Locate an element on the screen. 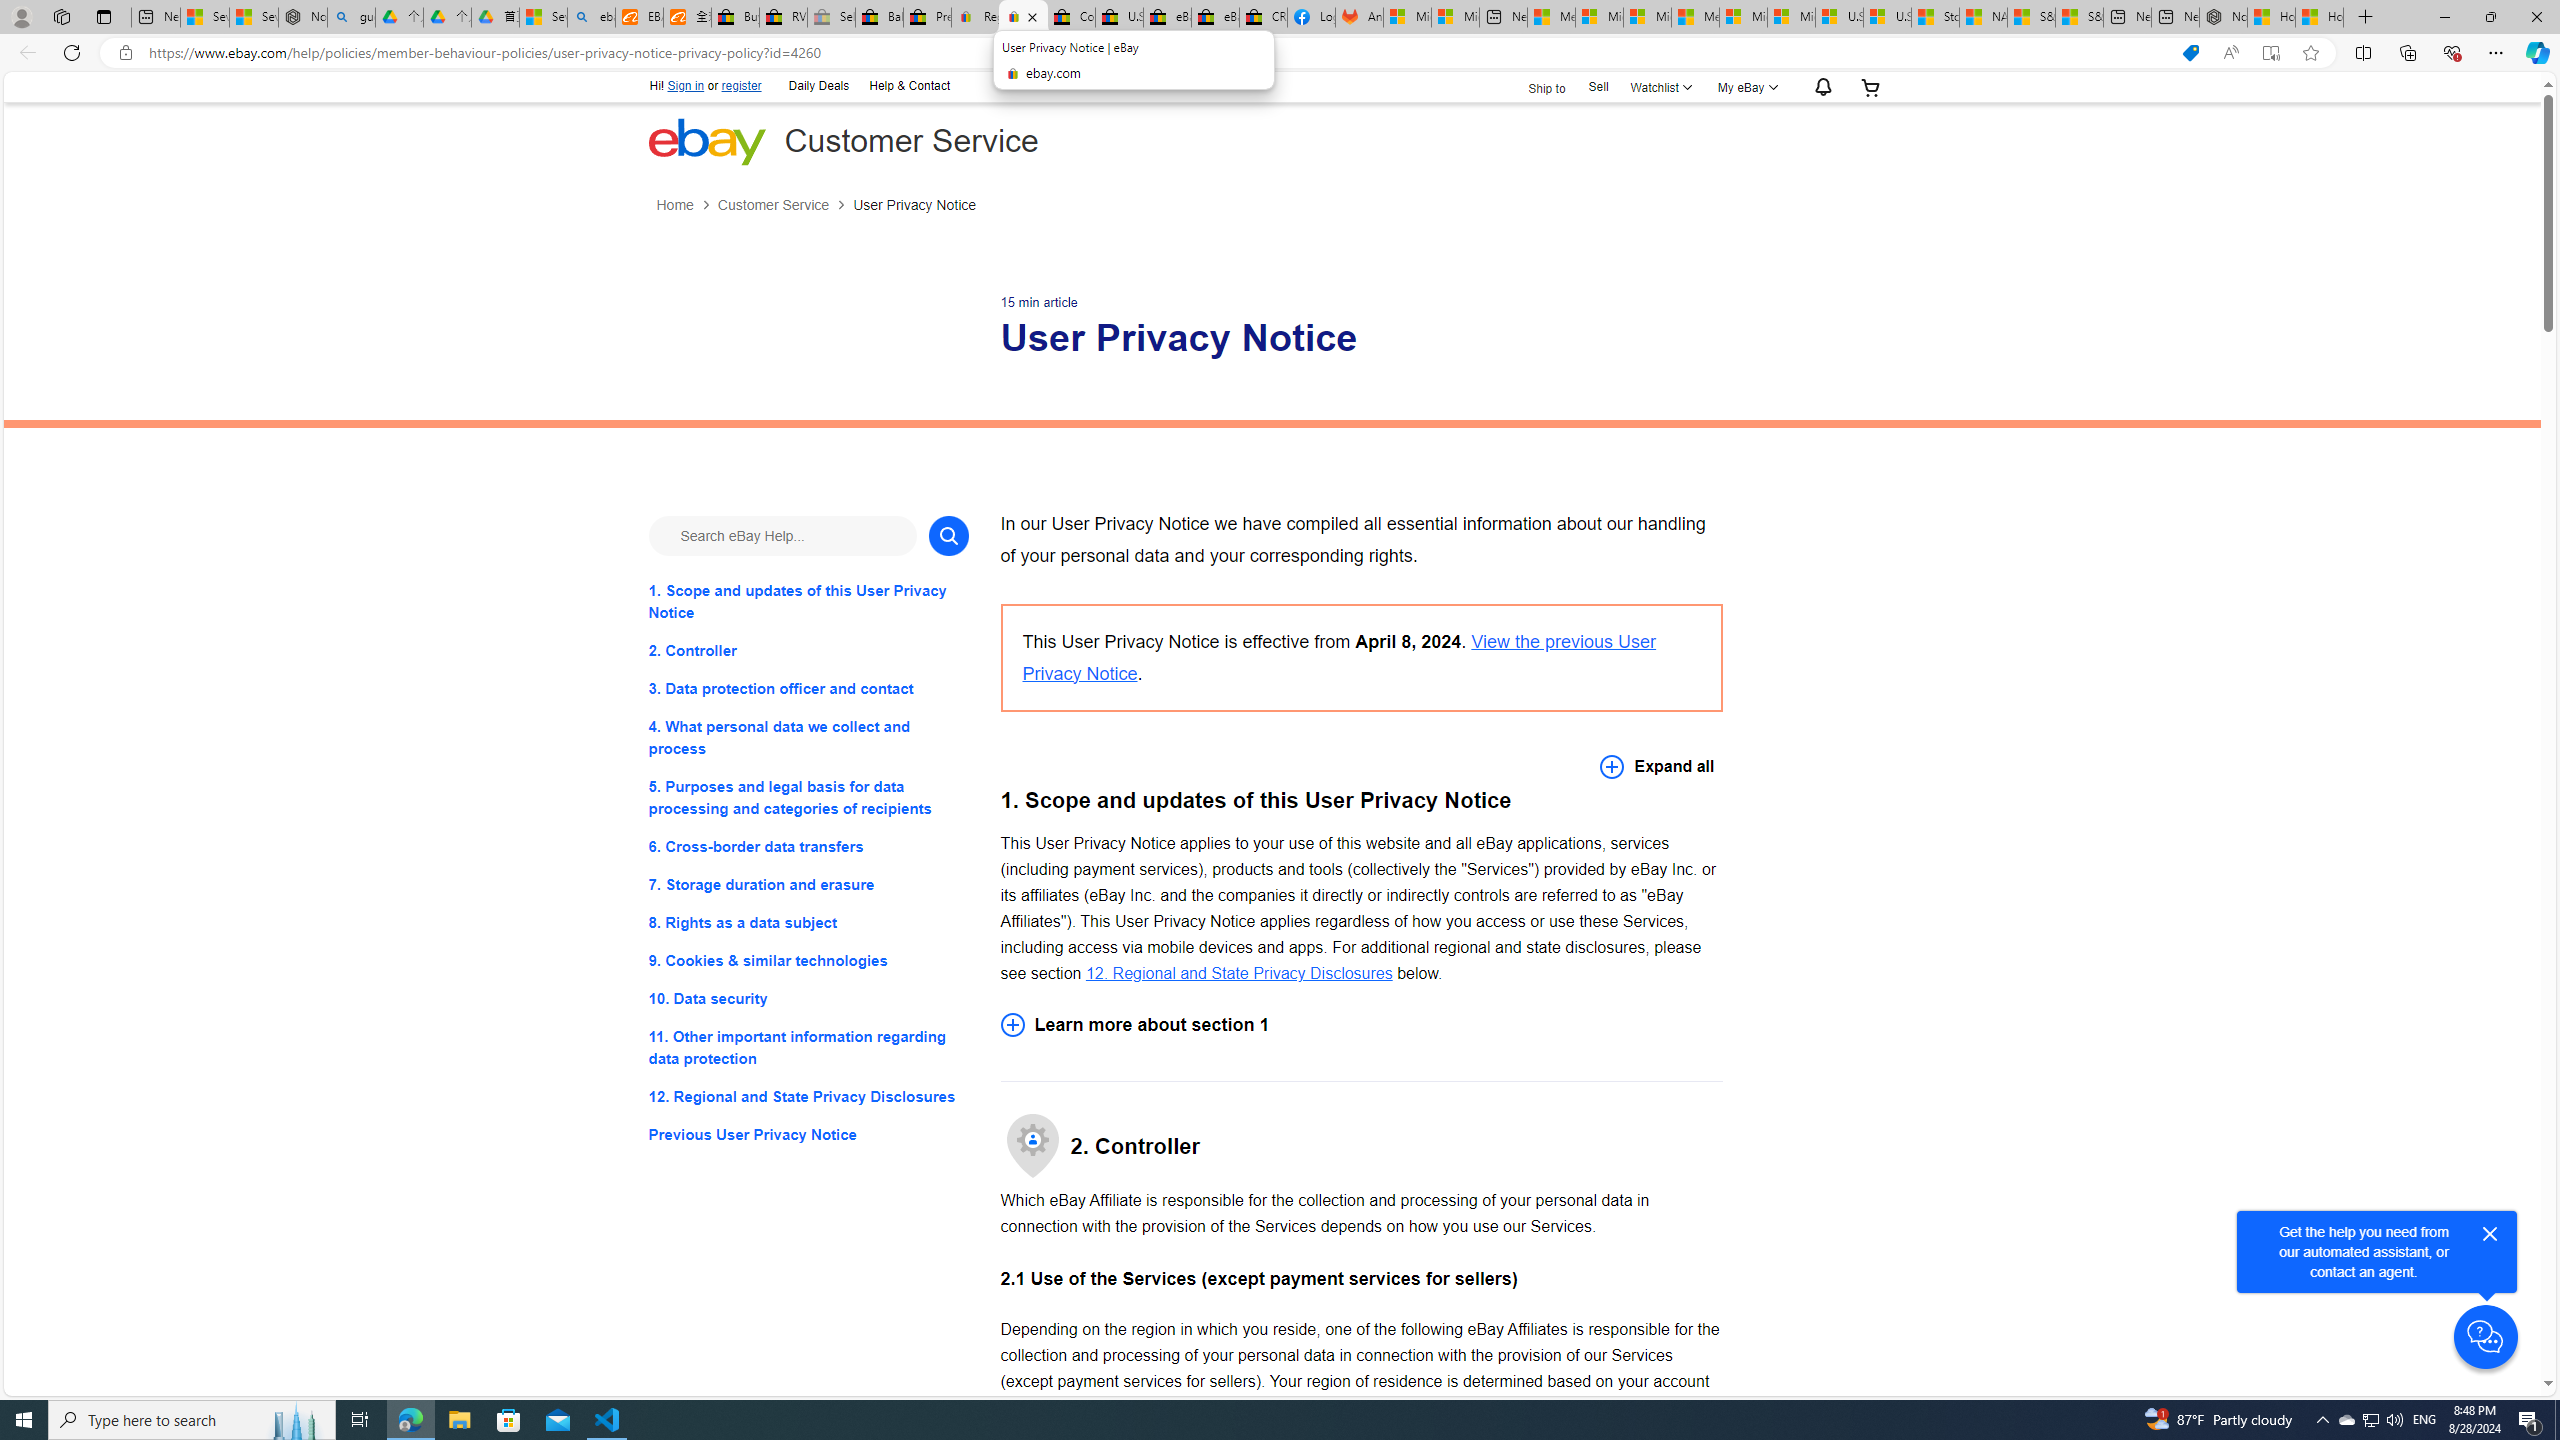  Consumer Health Data Privacy Policy - eBay Inc. is located at coordinates (1071, 17).